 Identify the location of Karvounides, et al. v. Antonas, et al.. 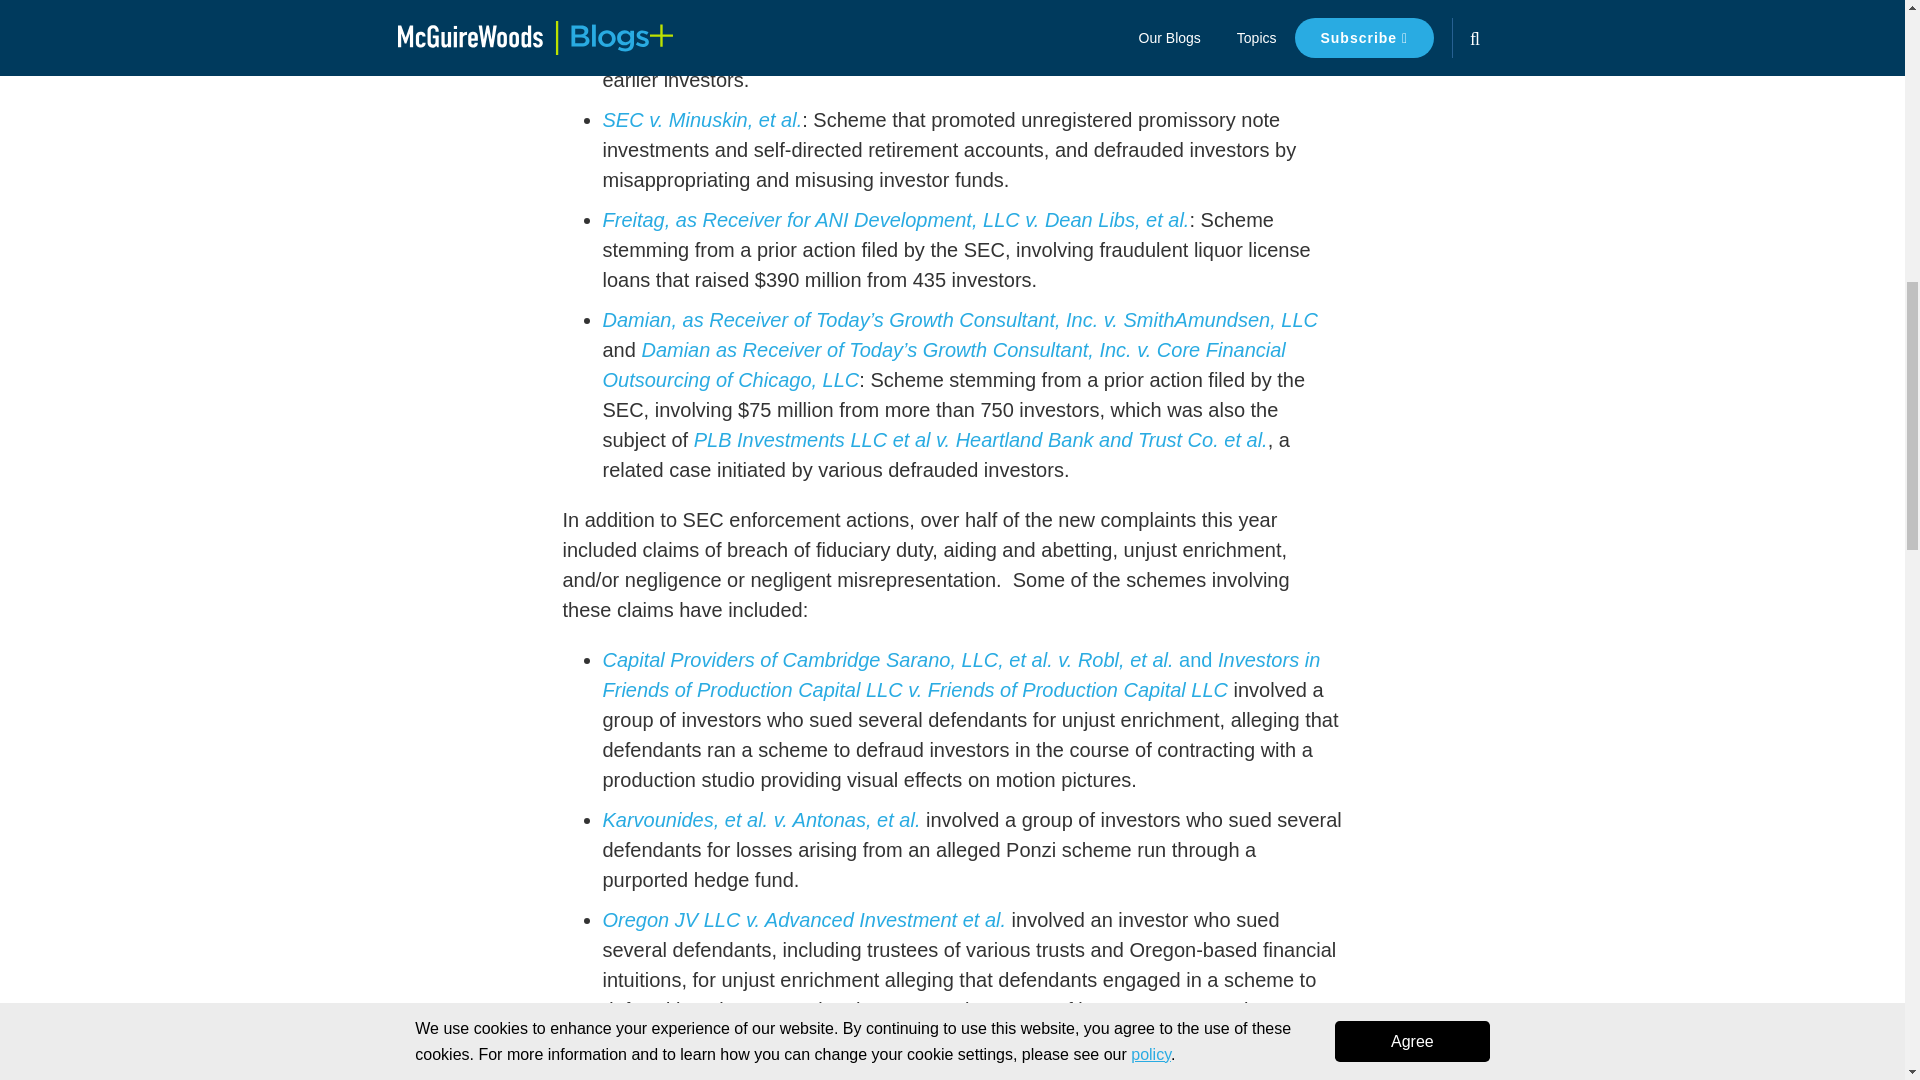
(760, 819).